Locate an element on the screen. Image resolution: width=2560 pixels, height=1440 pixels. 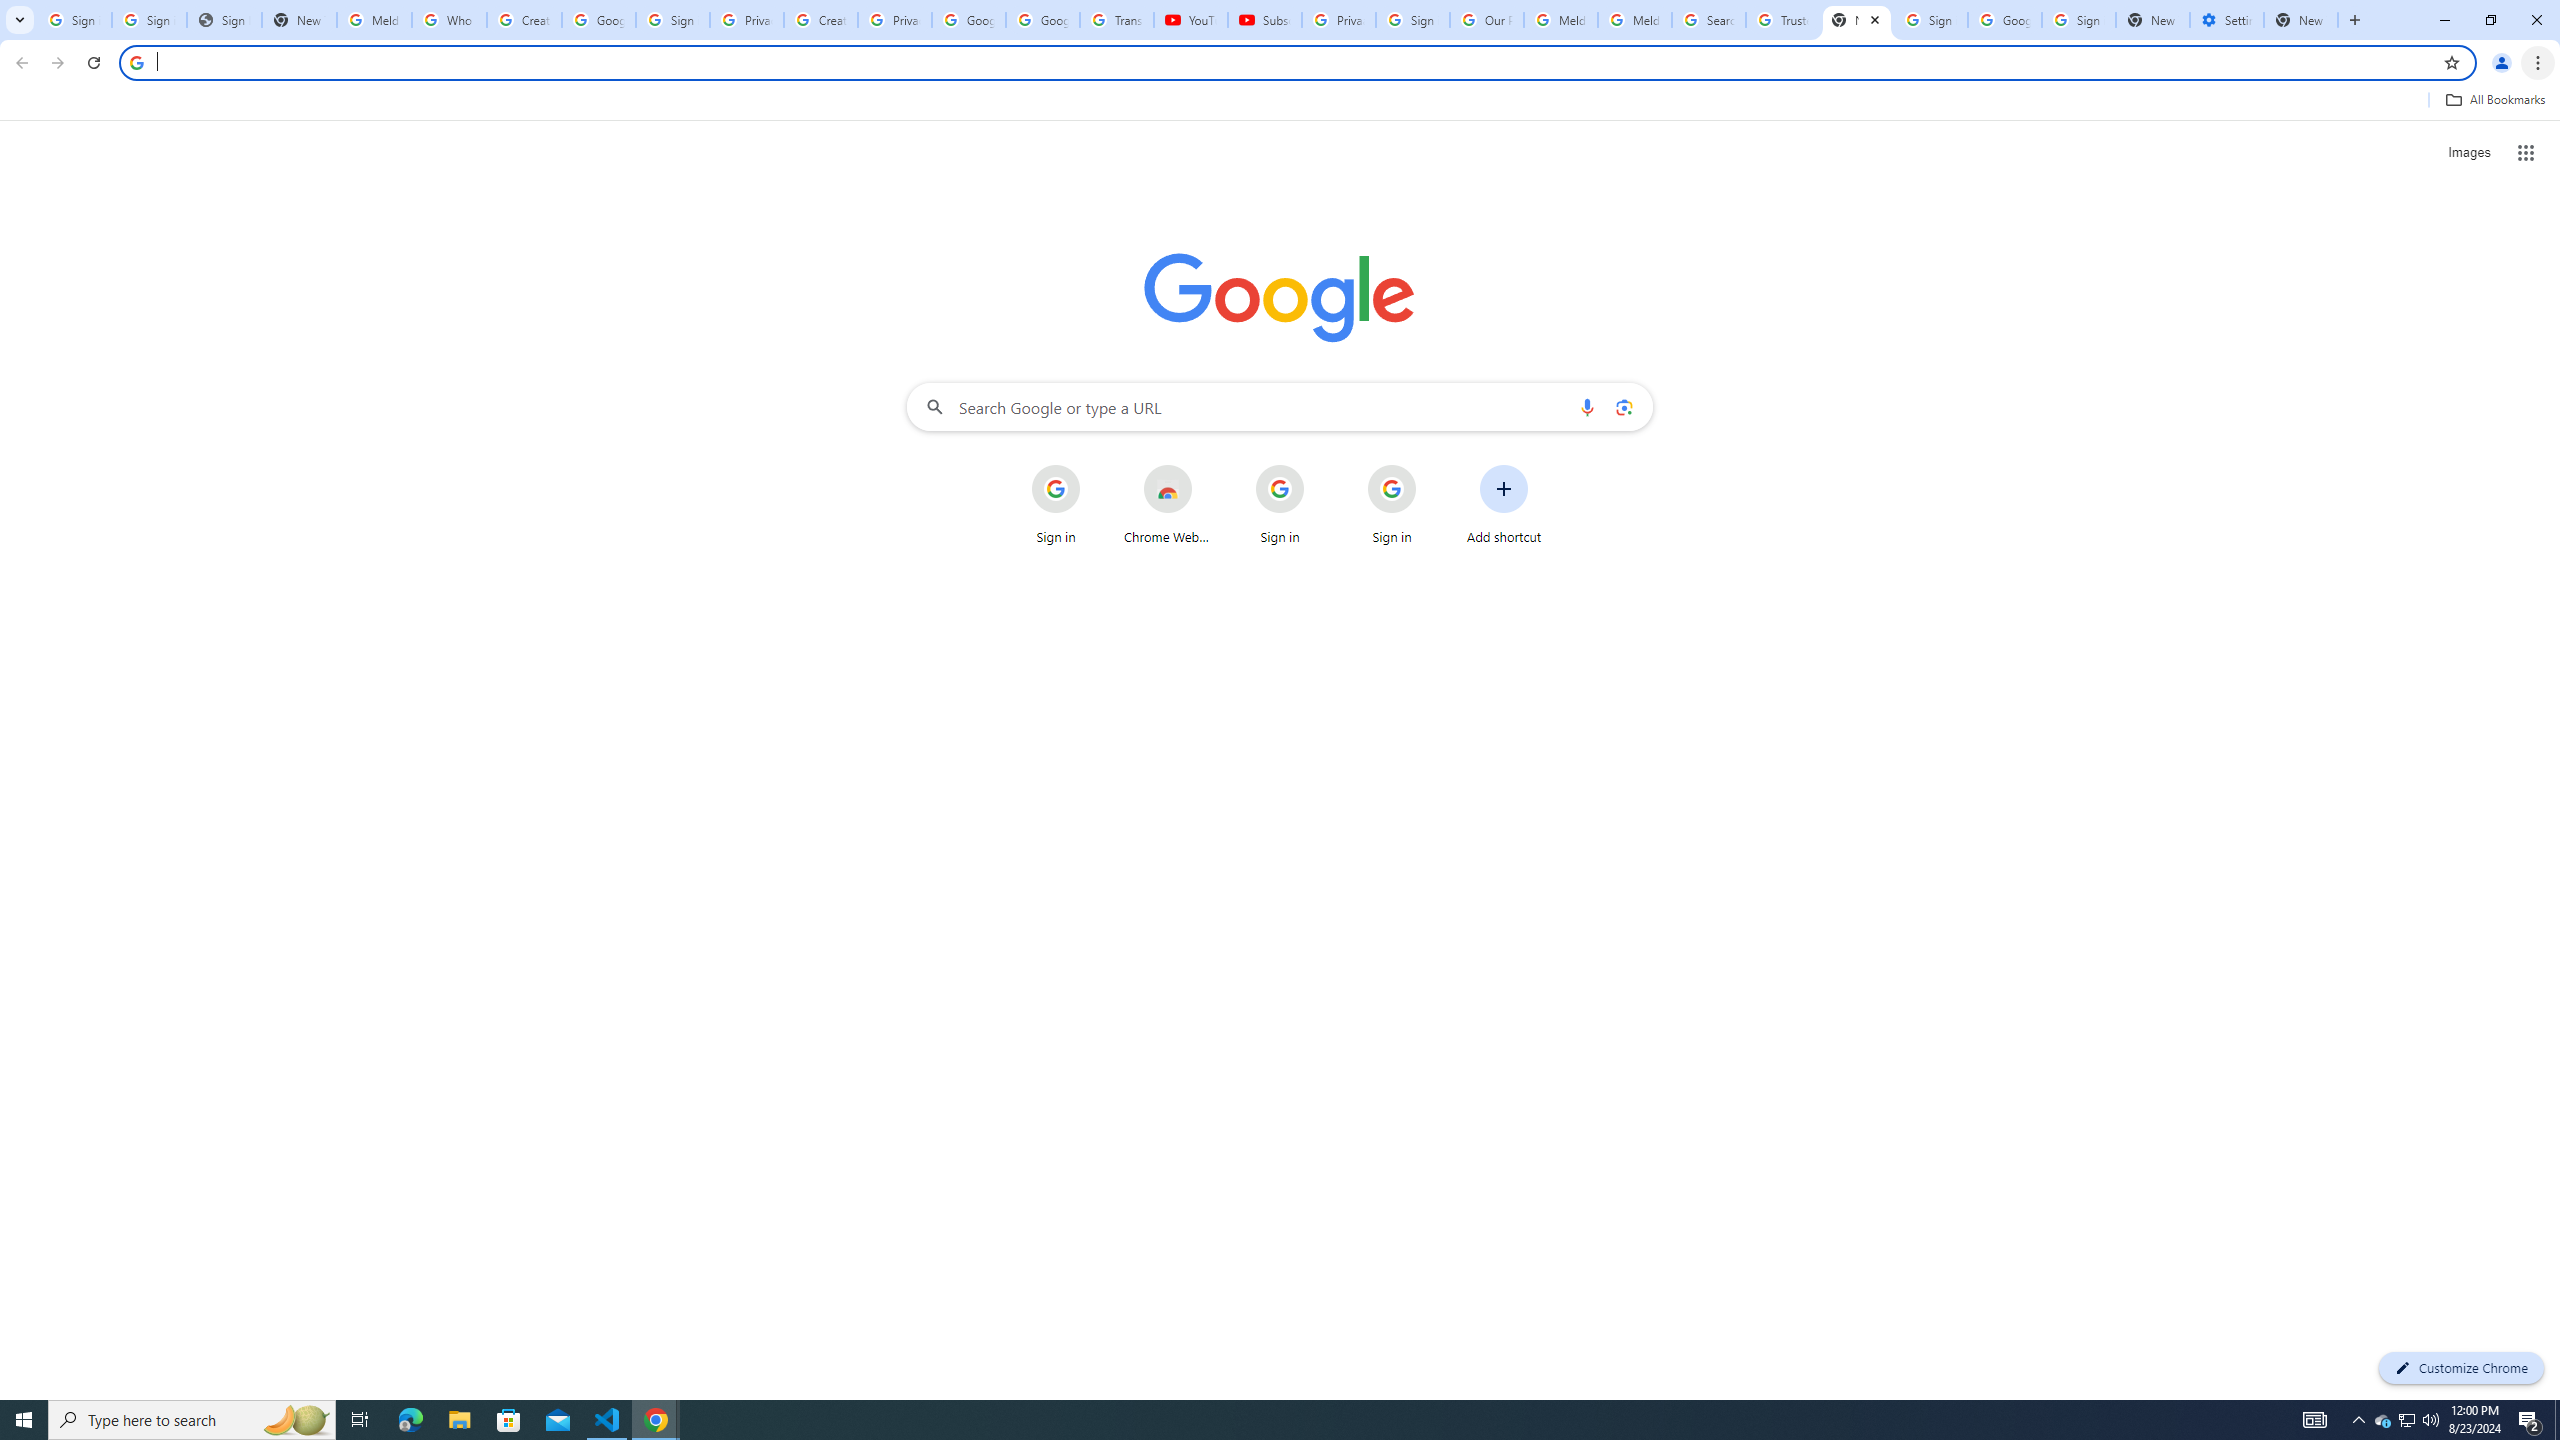
Search our Doodle Library Collection - Google Doodles is located at coordinates (1710, 20).